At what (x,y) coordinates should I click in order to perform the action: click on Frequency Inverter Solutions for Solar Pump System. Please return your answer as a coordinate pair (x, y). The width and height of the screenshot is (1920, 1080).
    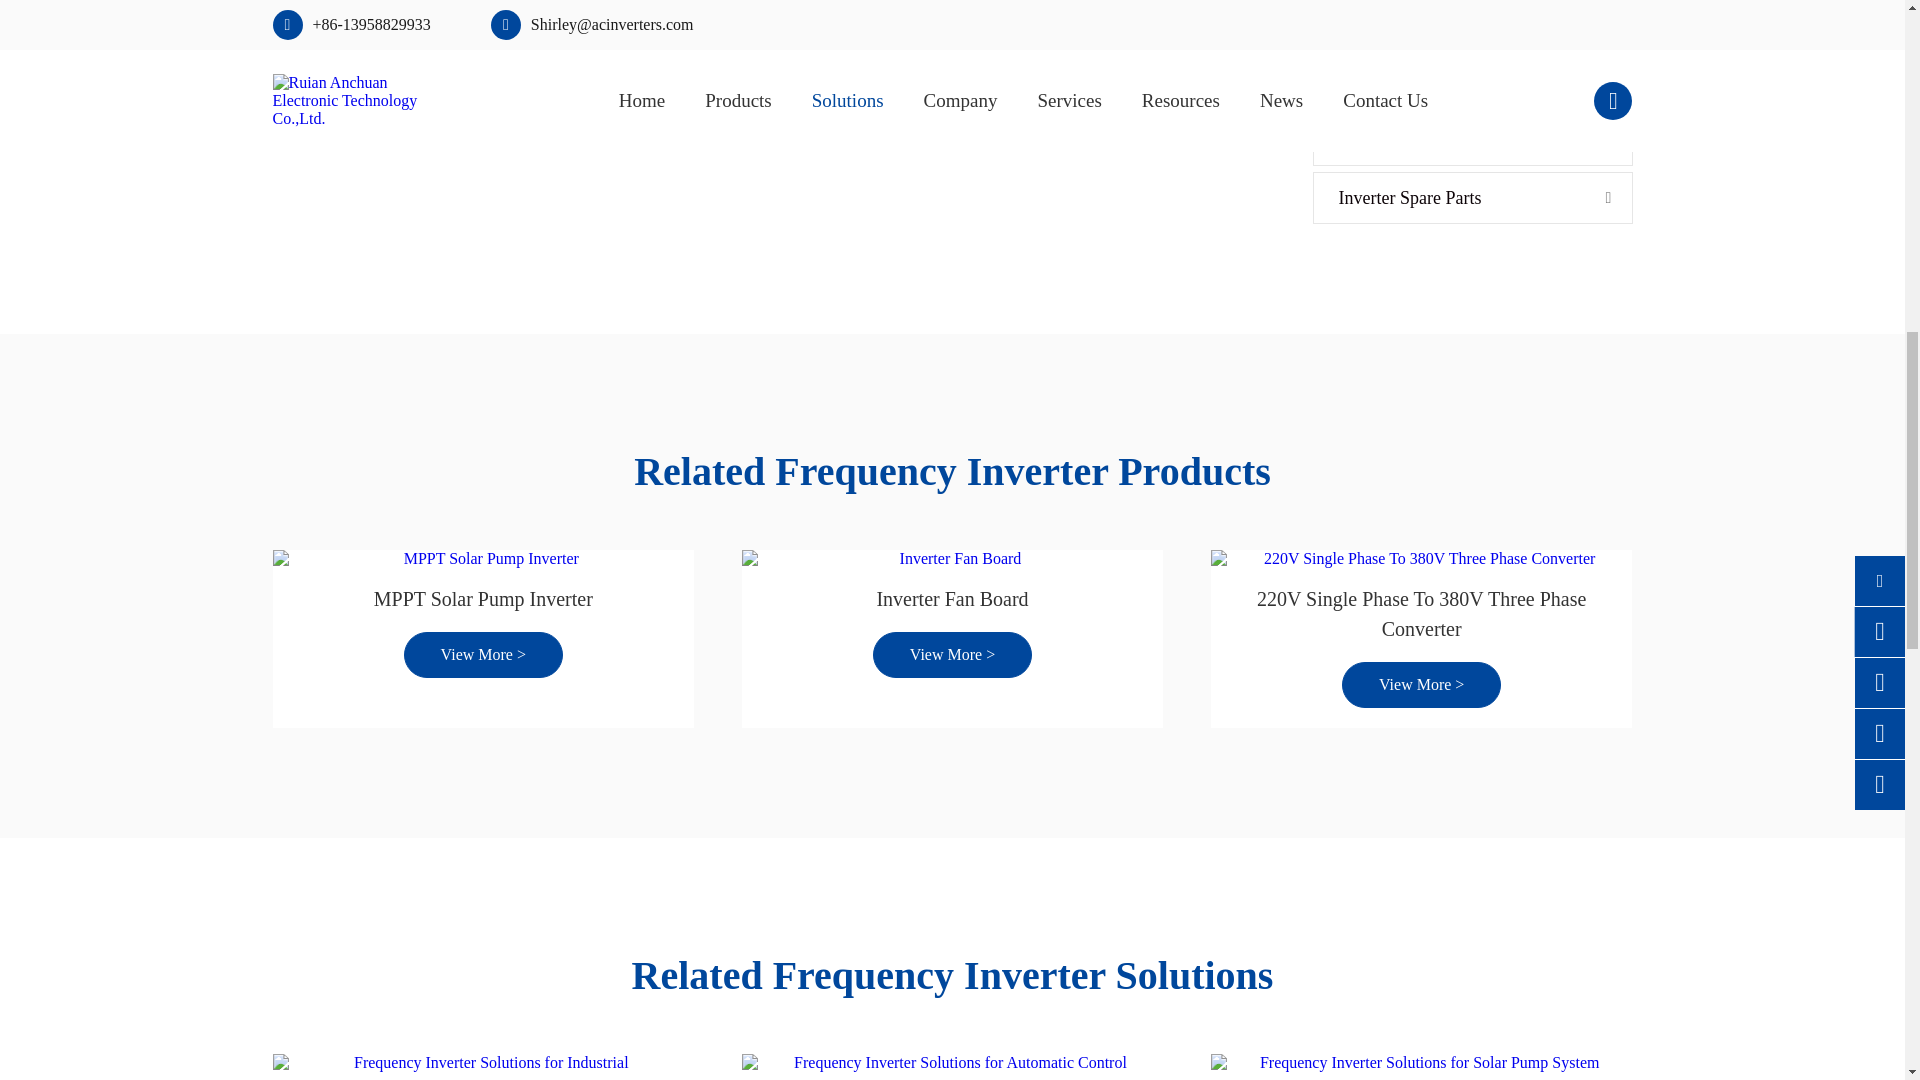
    Looking at the image, I should click on (1422, 1063).